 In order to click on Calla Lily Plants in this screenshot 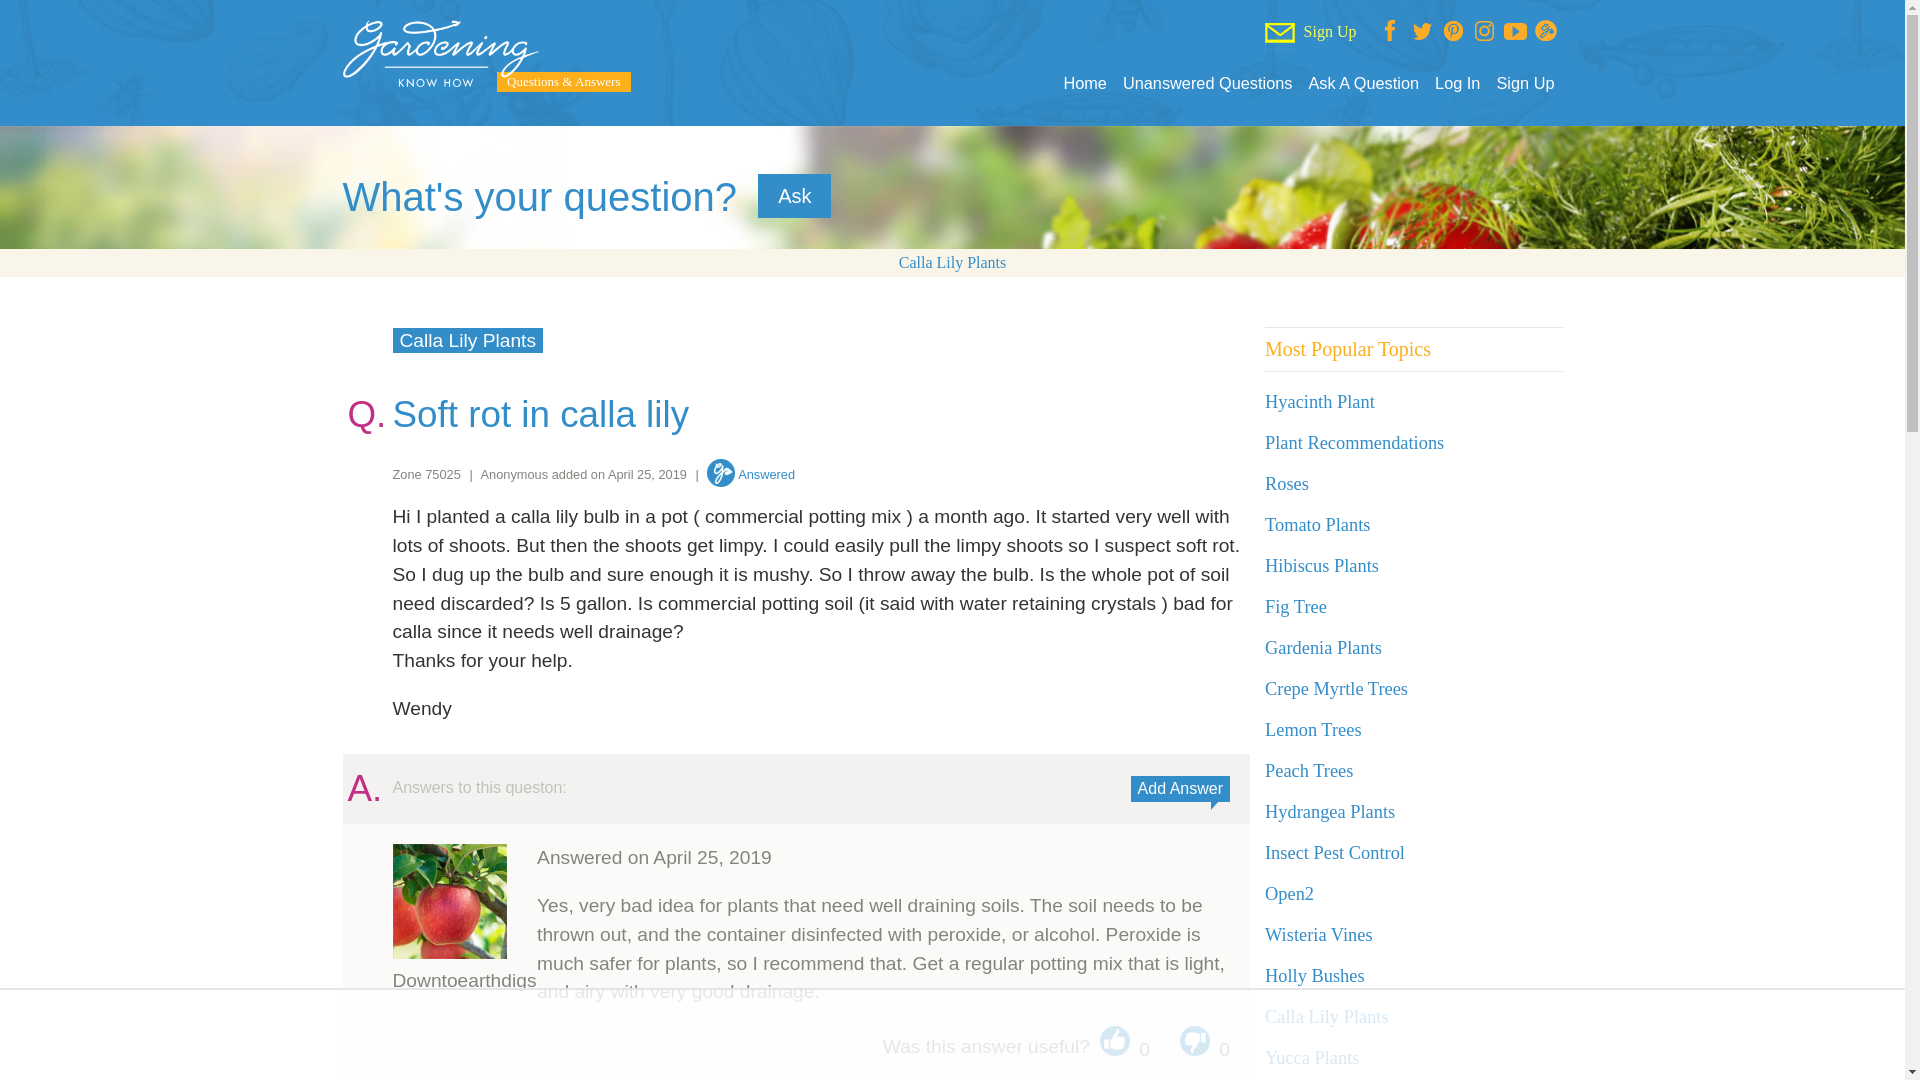, I will do `click(952, 262)`.